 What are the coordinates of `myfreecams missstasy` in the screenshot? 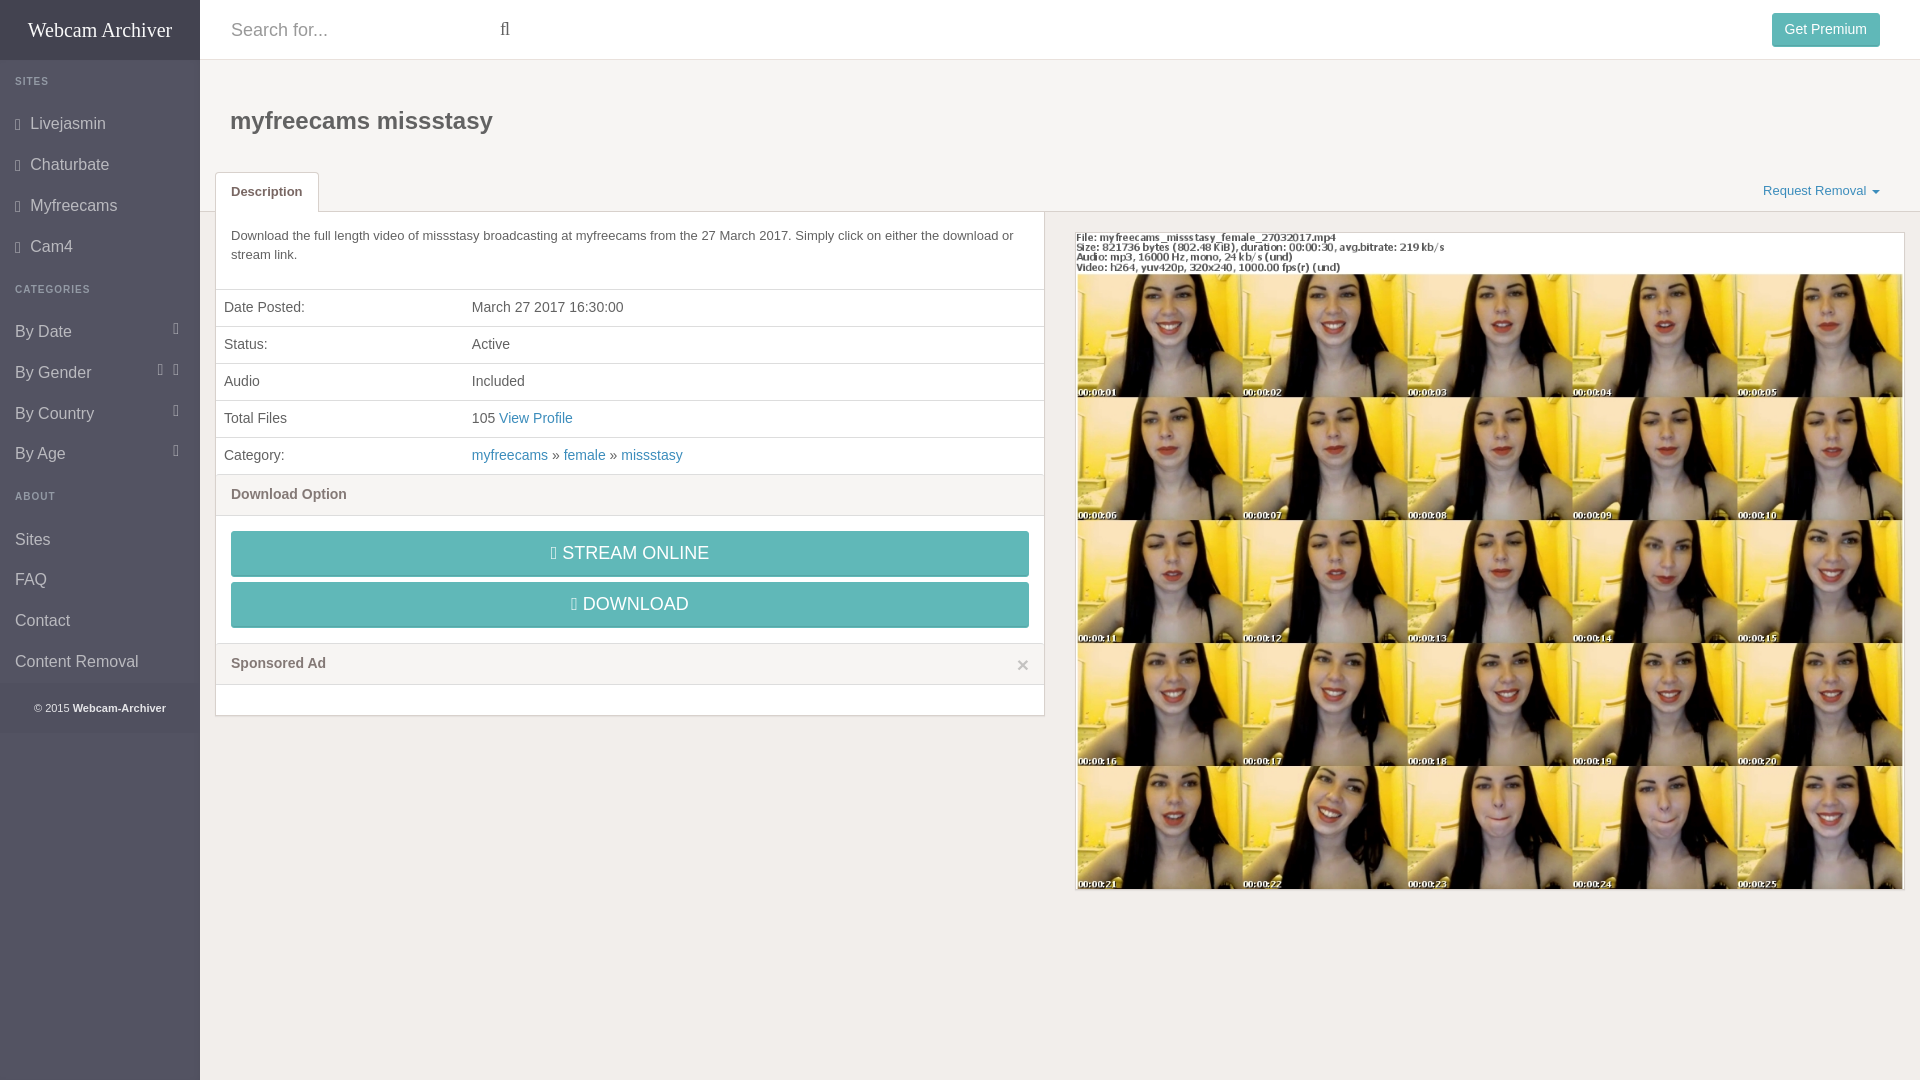 It's located at (1490, 560).